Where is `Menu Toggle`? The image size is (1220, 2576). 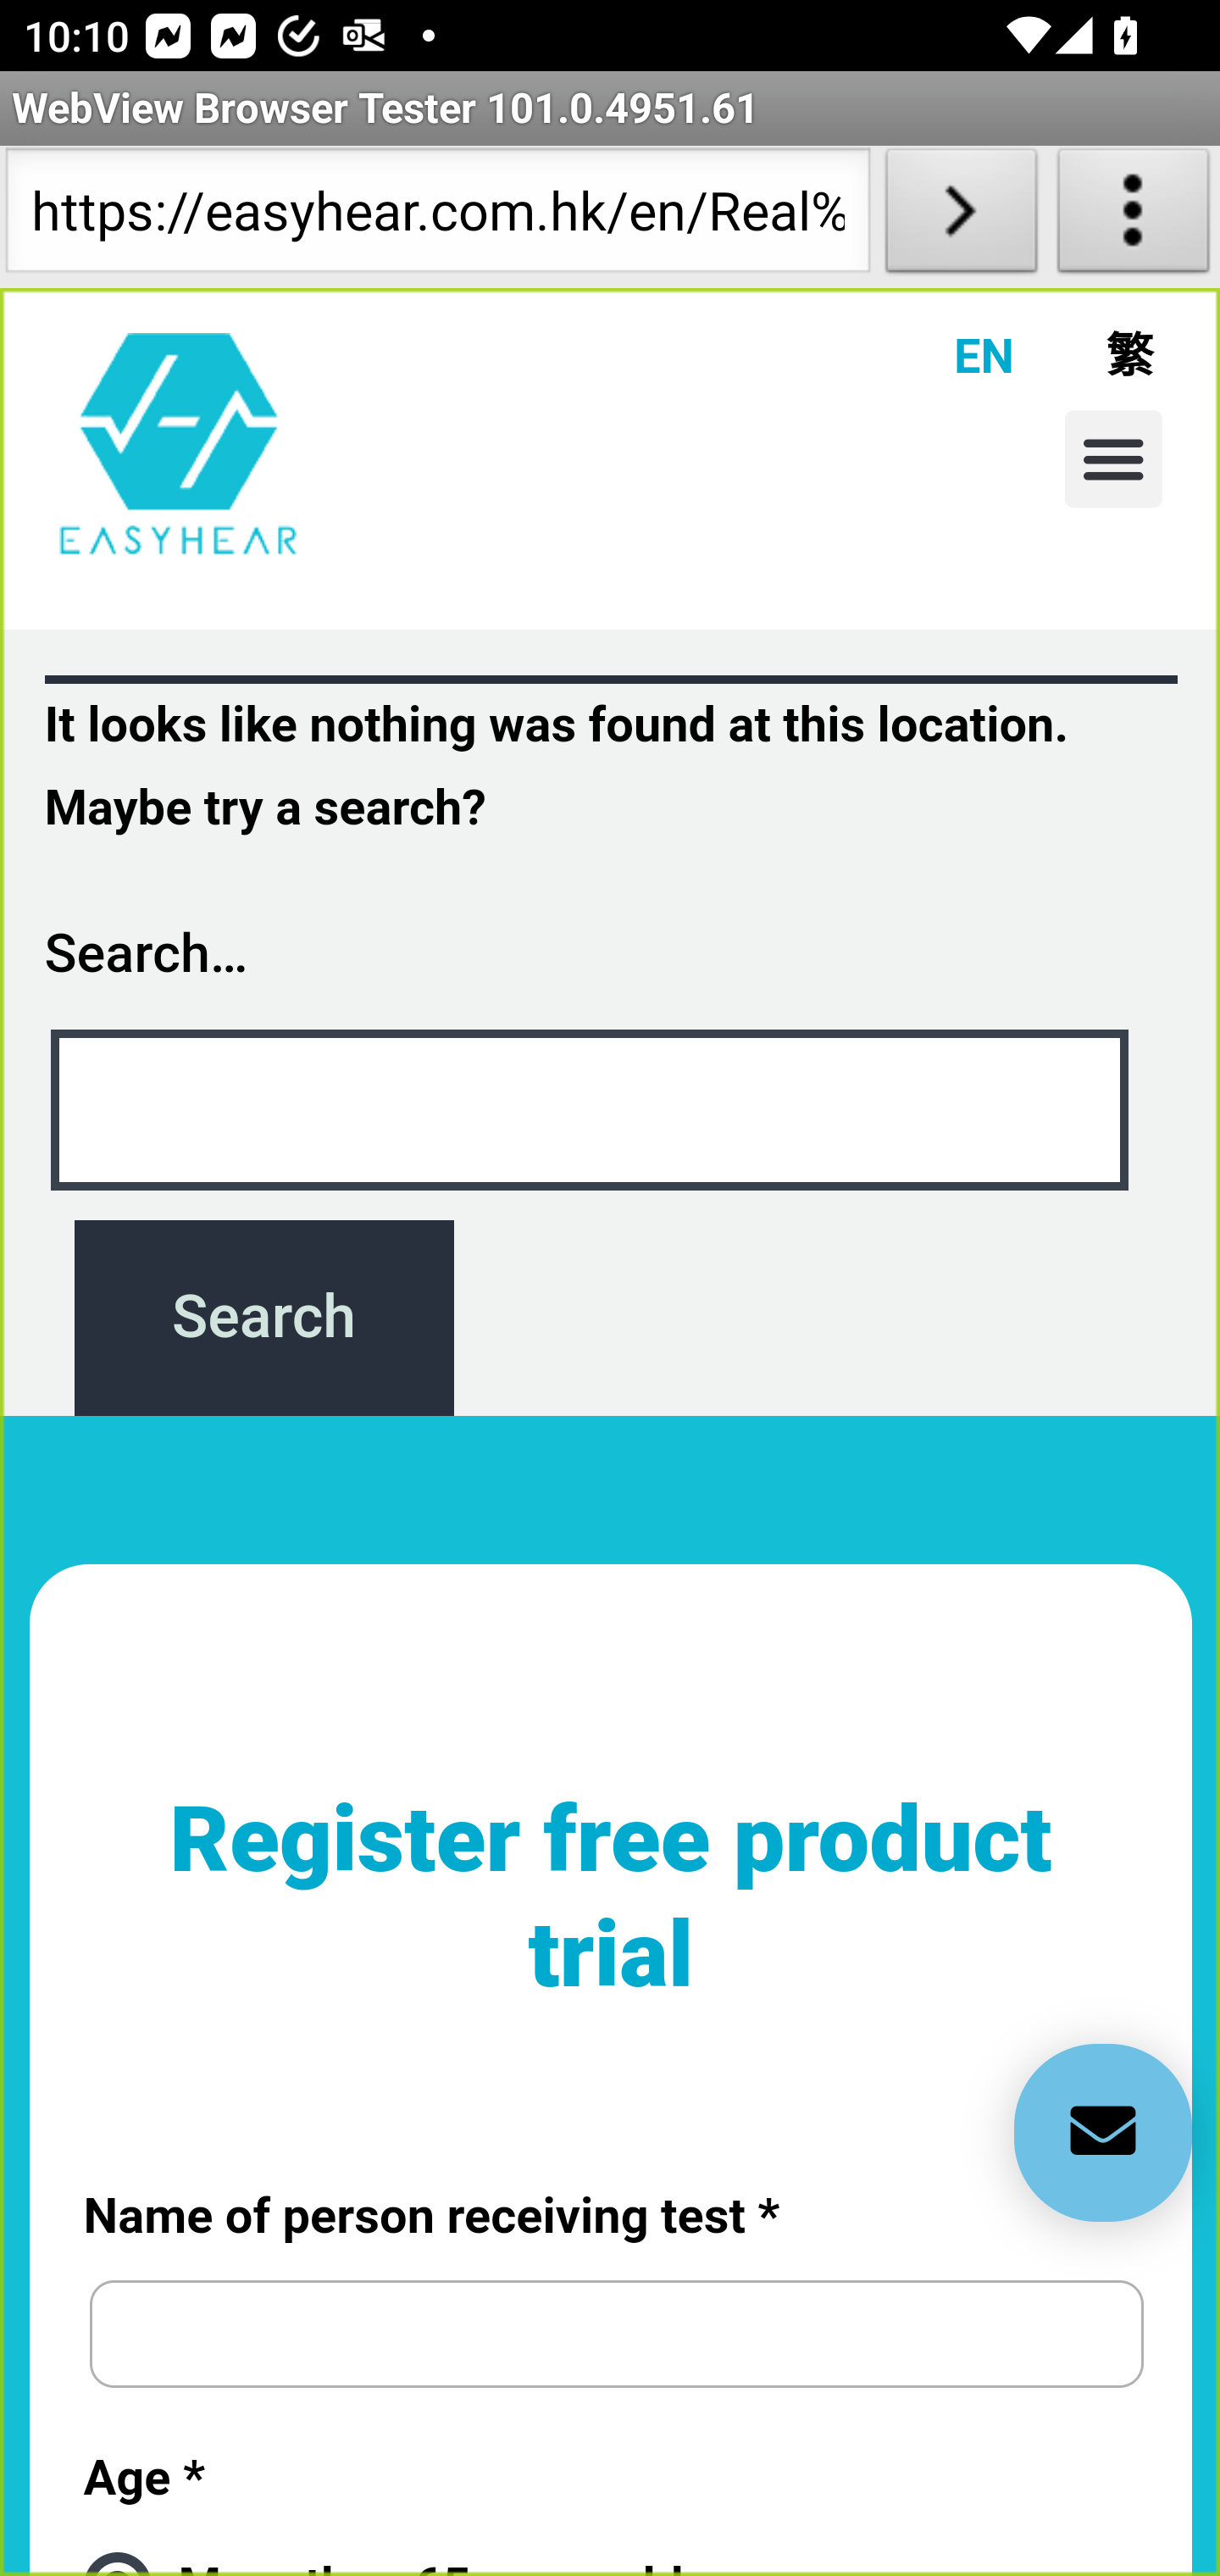
Menu Toggle is located at coordinates (1113, 458).